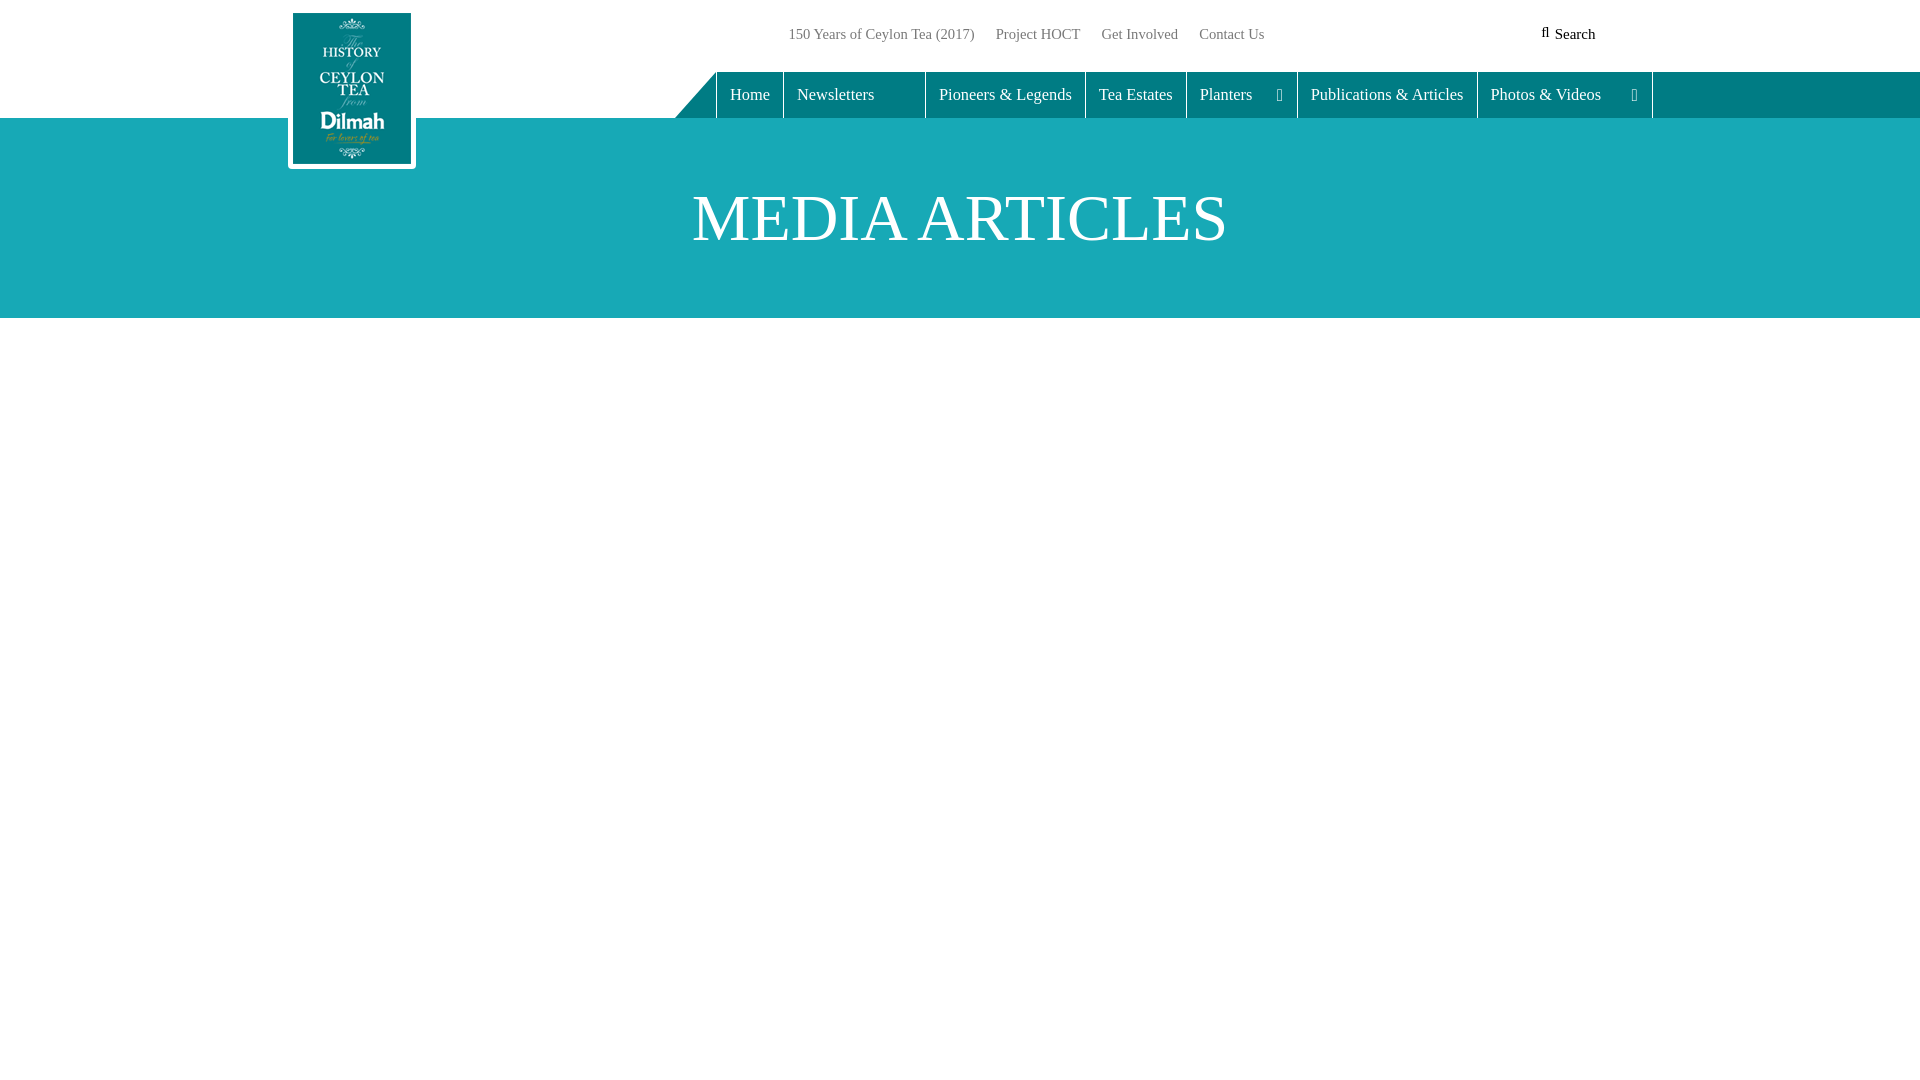 Image resolution: width=1920 pixels, height=1080 pixels. Describe the element at coordinates (1039, 34) in the screenshot. I see `Project HOCT` at that location.